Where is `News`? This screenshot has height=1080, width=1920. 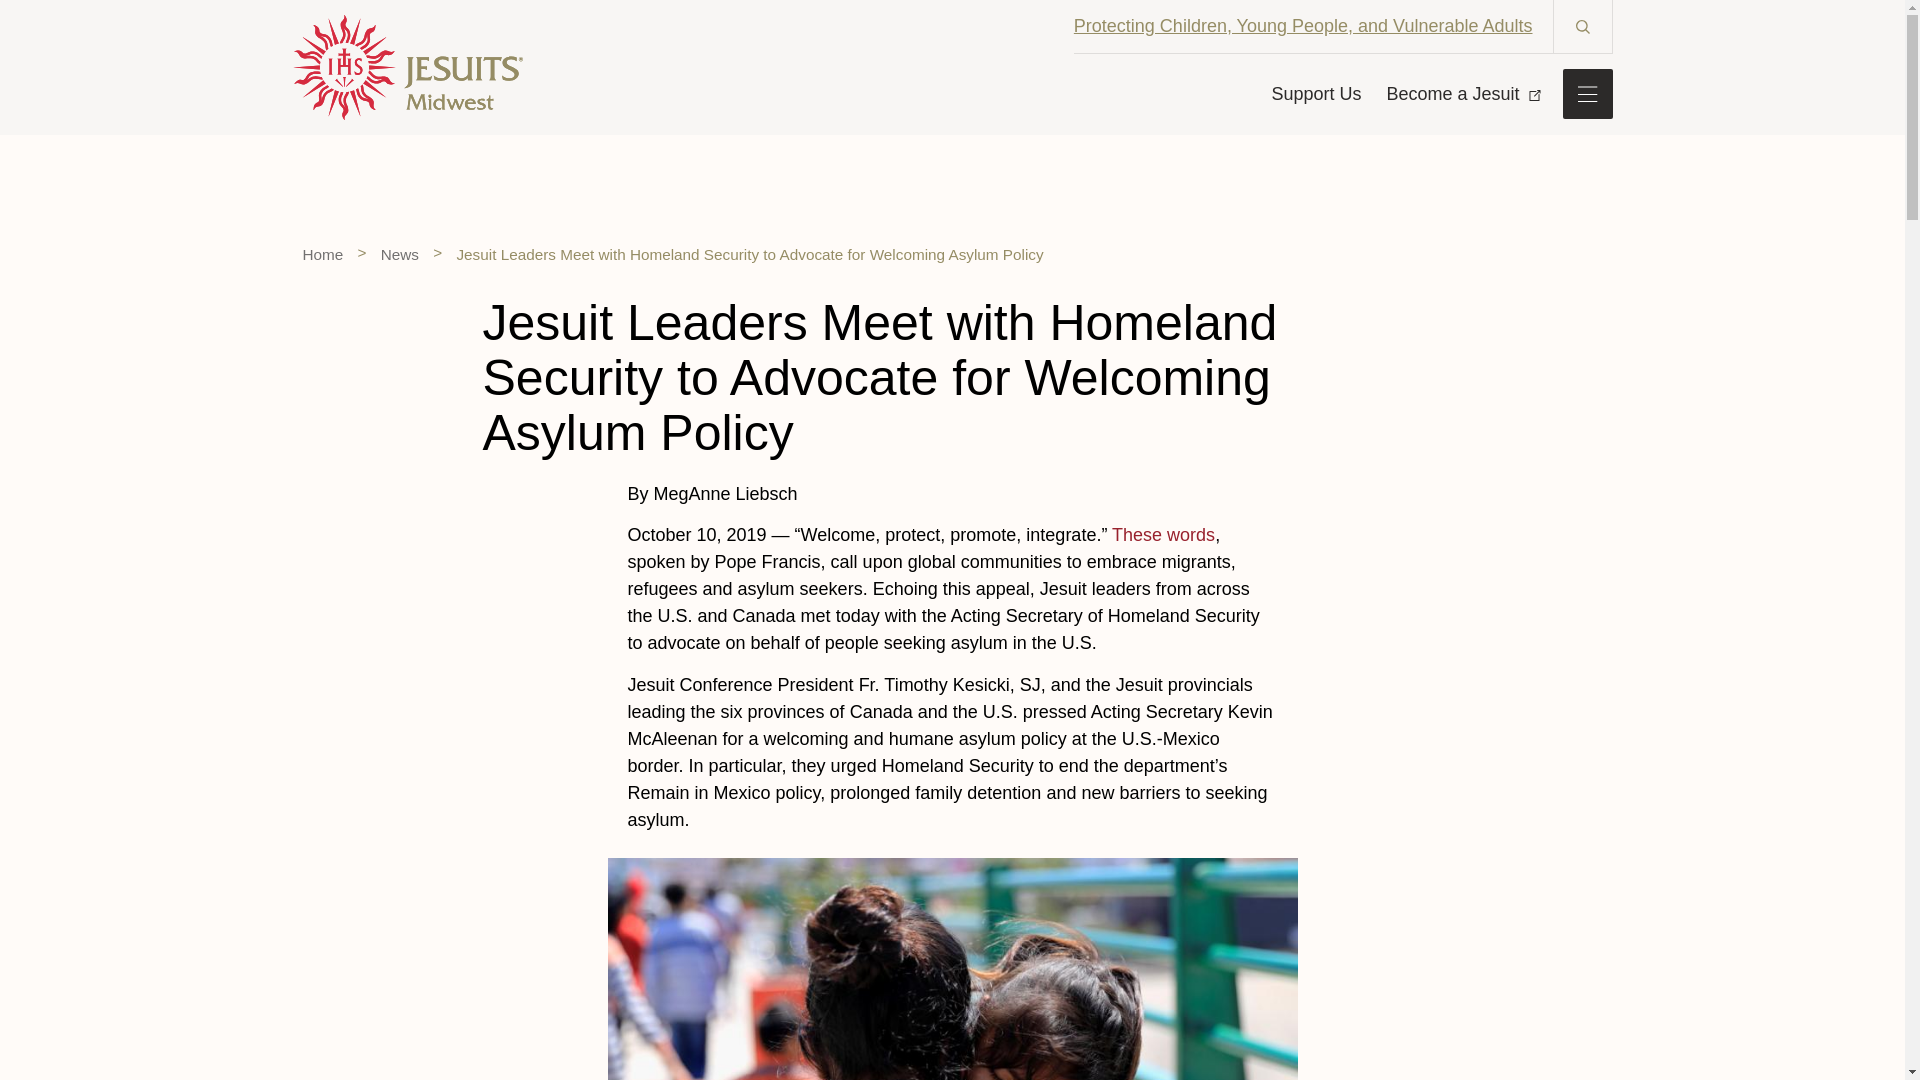 News is located at coordinates (399, 254).